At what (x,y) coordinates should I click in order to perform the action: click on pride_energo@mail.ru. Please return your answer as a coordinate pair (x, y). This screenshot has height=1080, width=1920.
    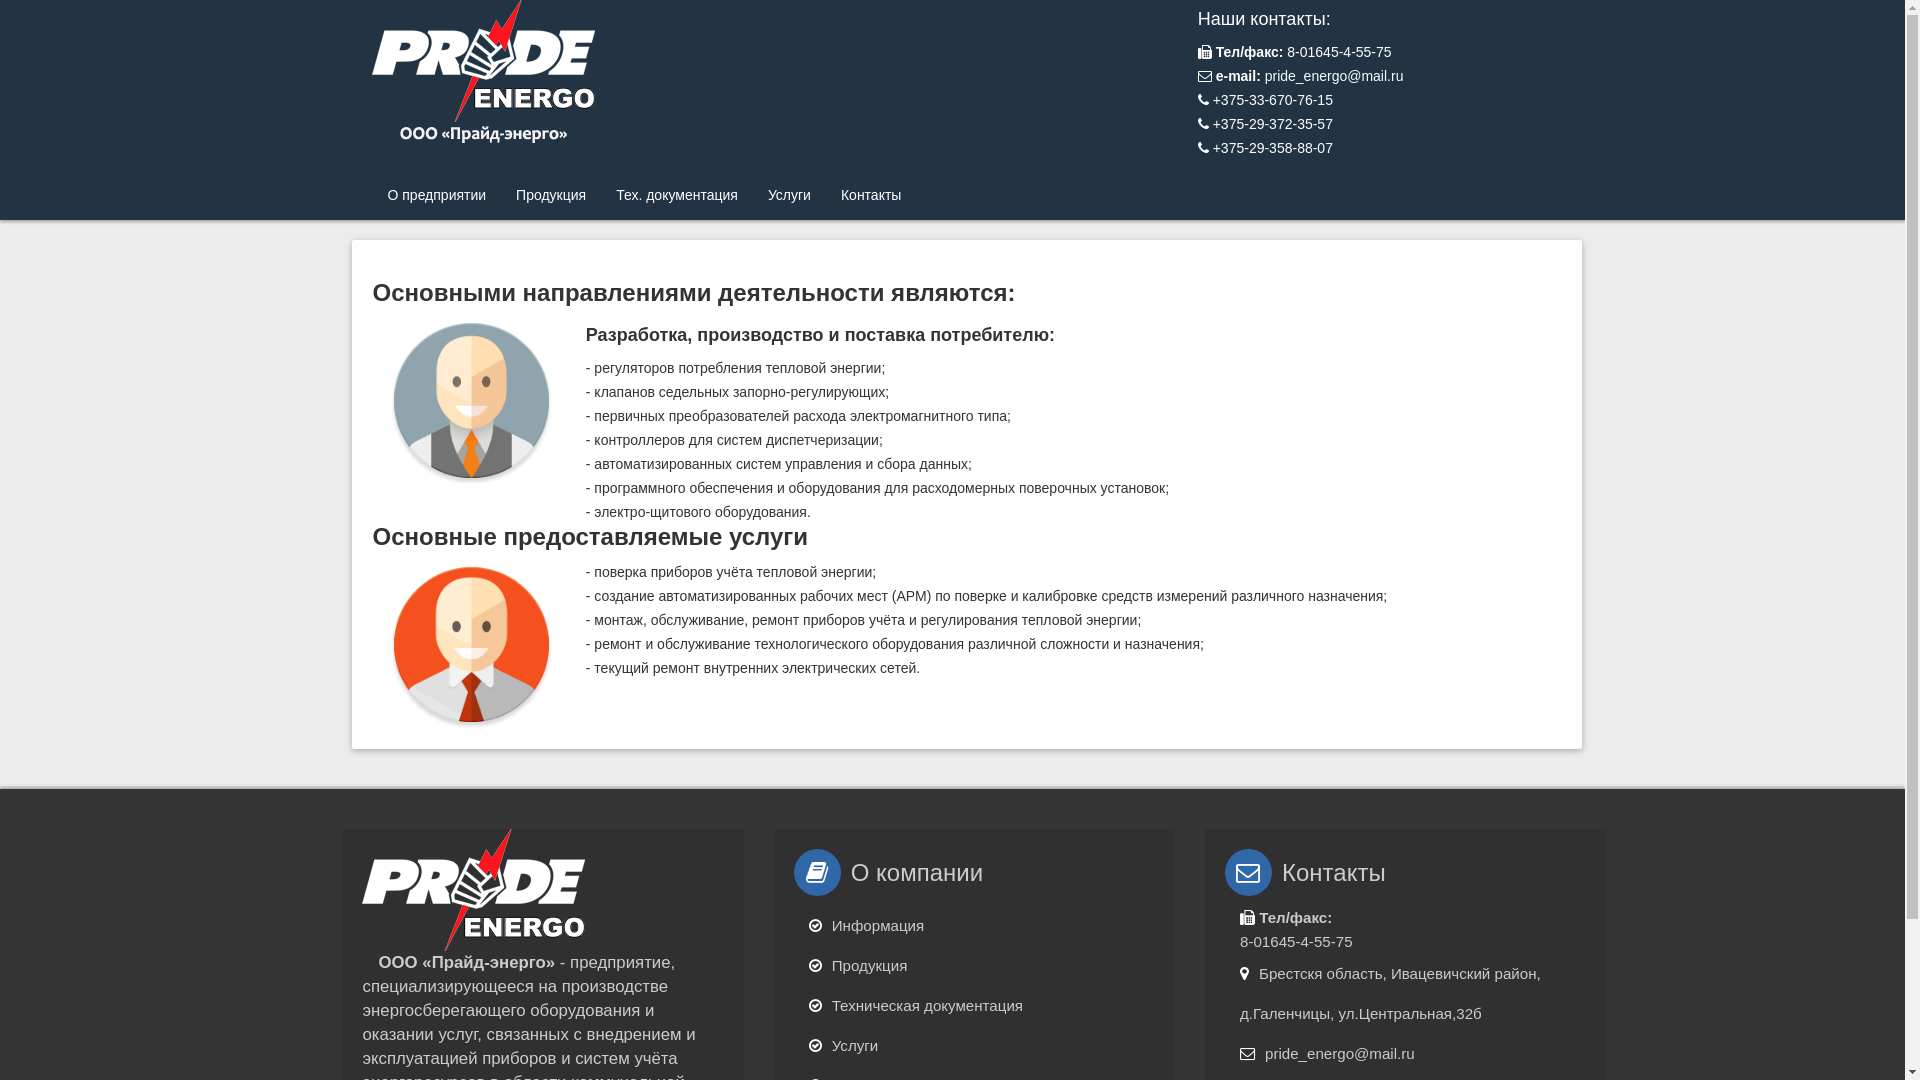
    Looking at the image, I should click on (1334, 76).